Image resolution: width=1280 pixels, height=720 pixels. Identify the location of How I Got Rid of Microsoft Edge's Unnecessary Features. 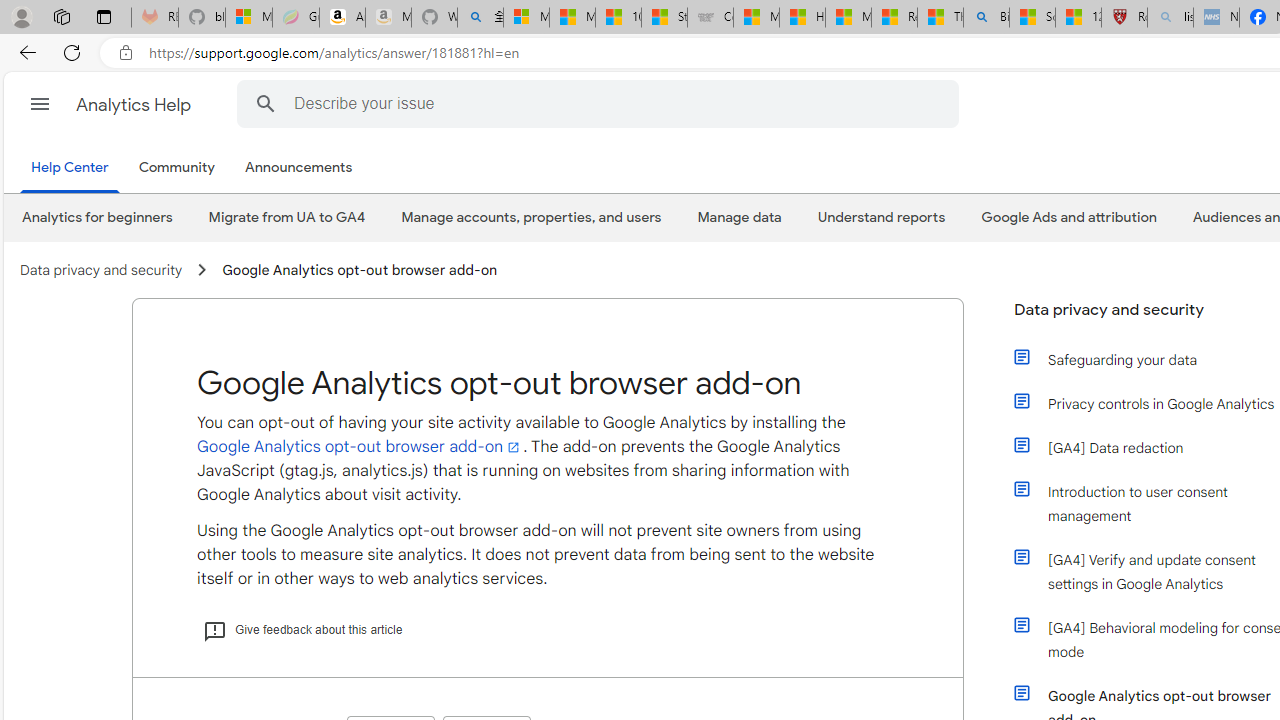
(802, 18).